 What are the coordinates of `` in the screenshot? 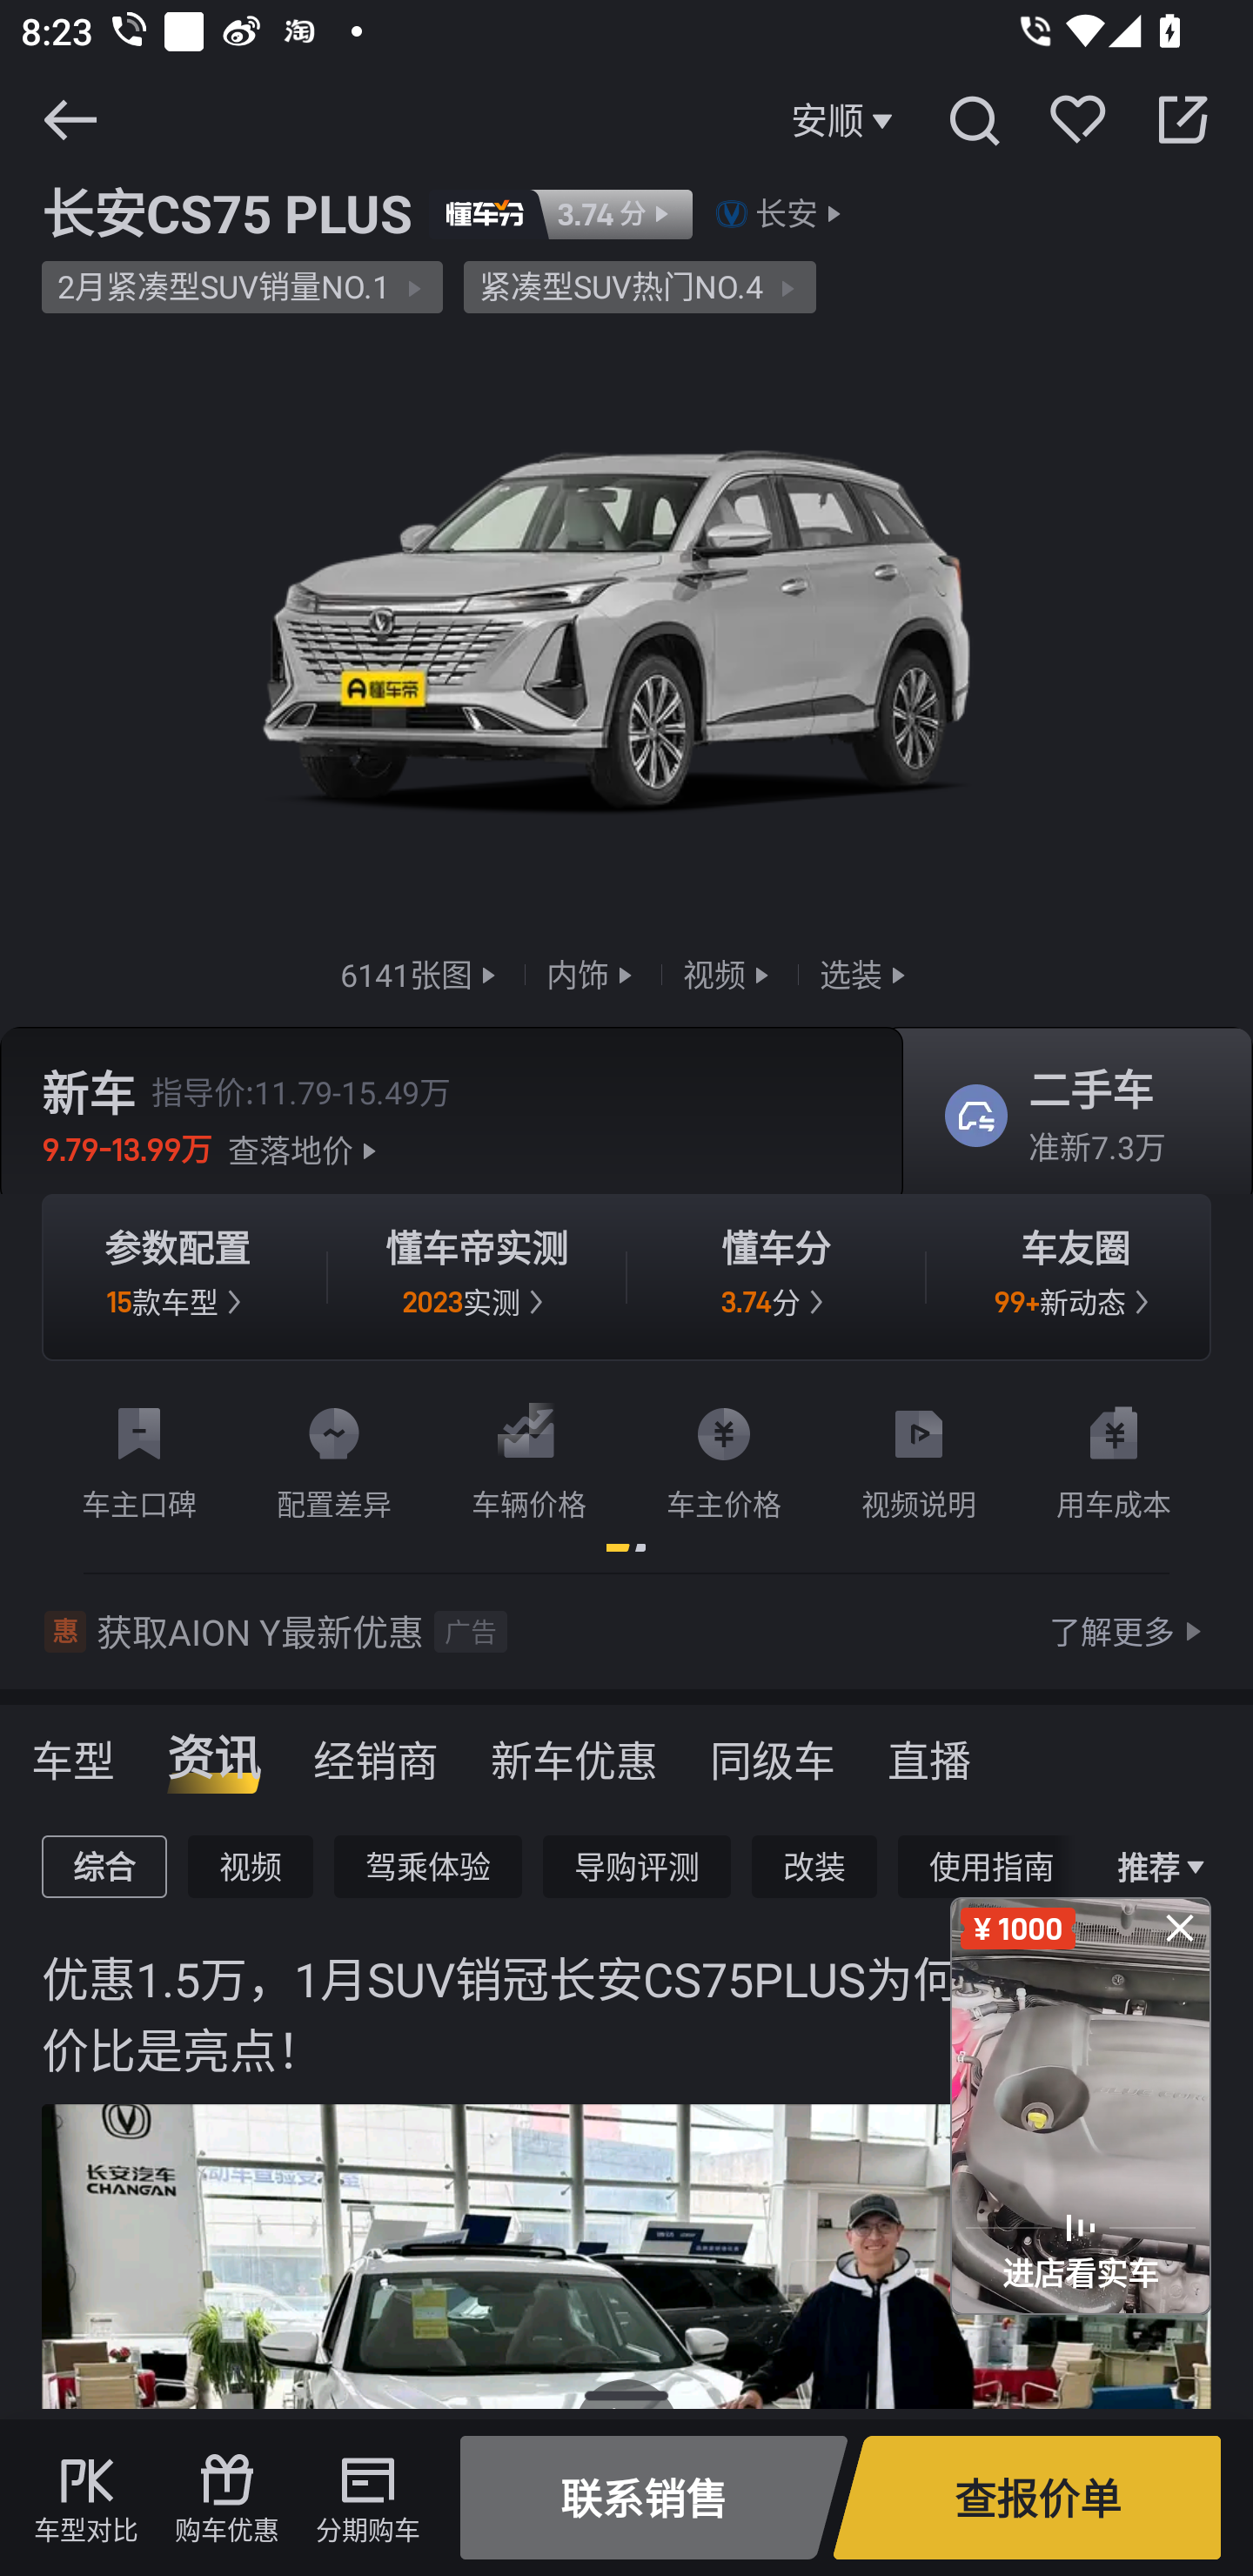 It's located at (1180, 1928).